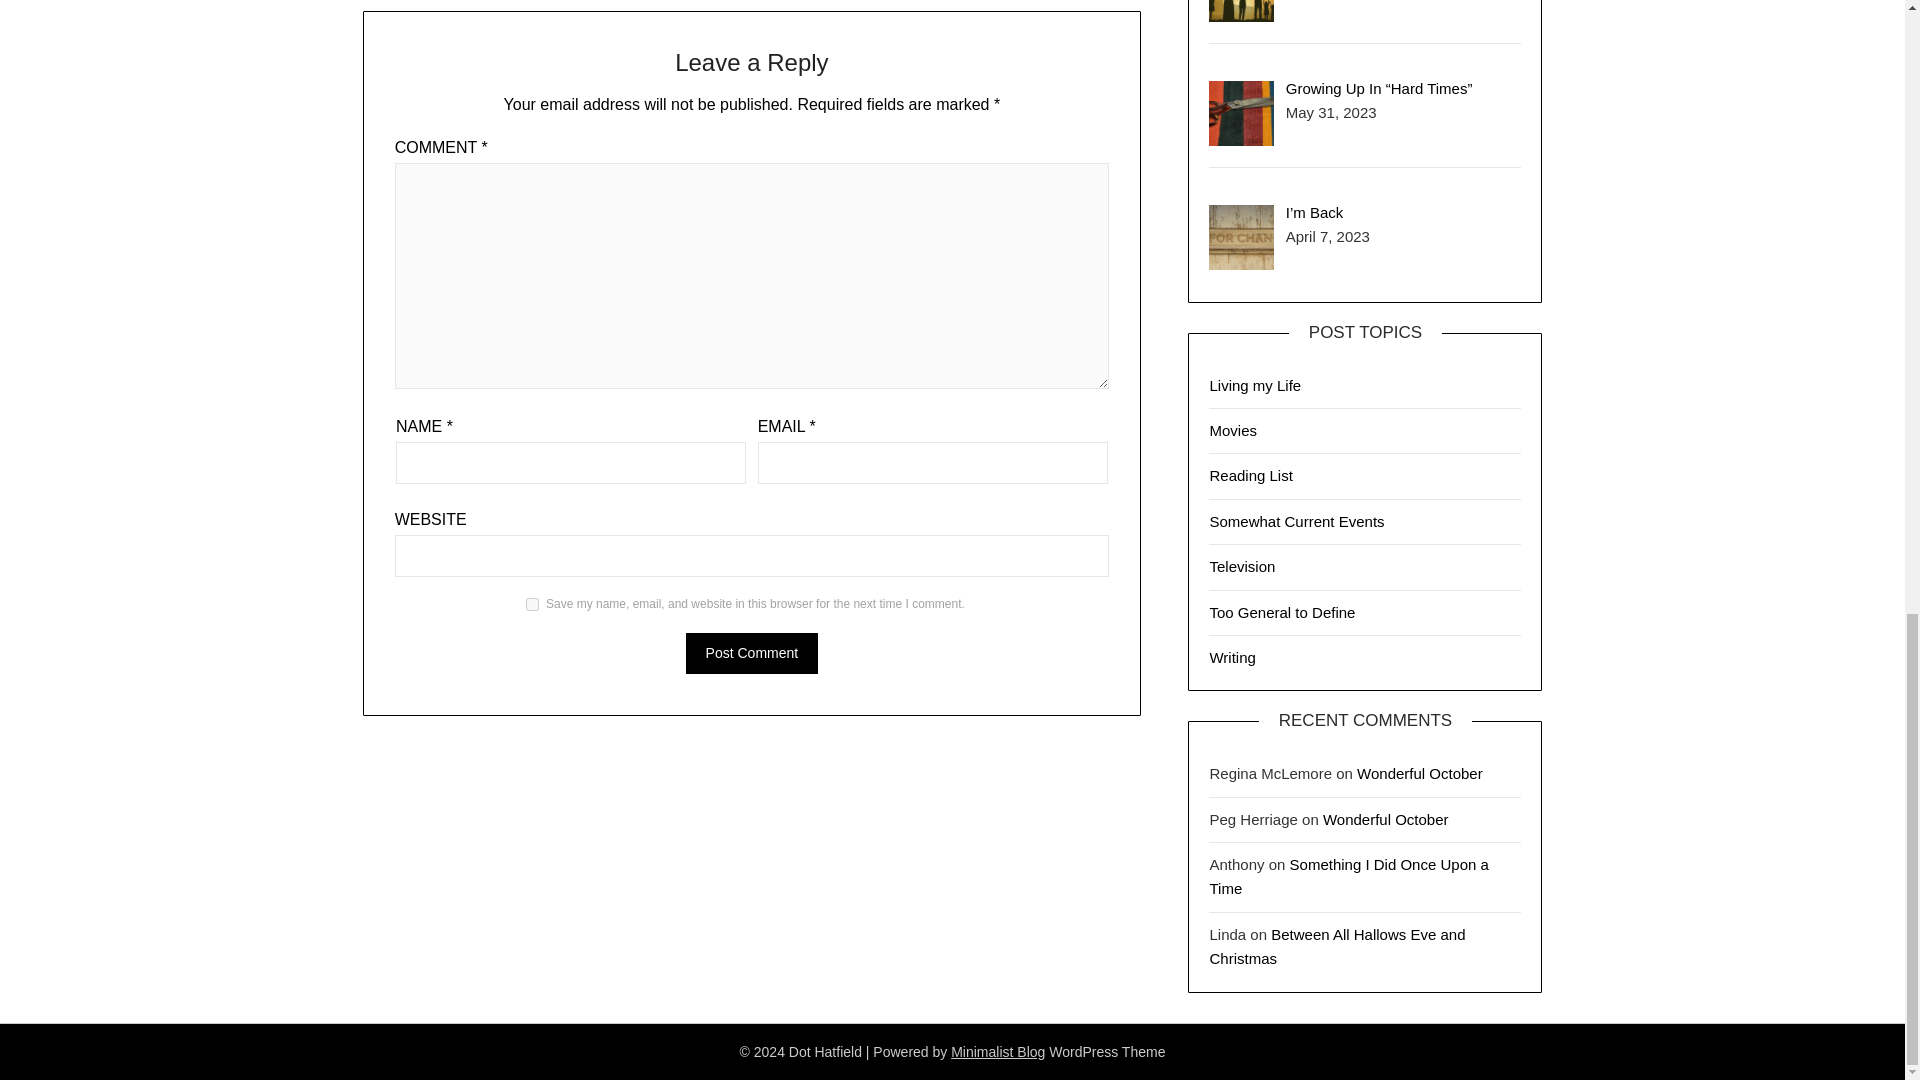 The image size is (1920, 1080). What do you see at coordinates (1296, 522) in the screenshot?
I see `Somewhat Current Events` at bounding box center [1296, 522].